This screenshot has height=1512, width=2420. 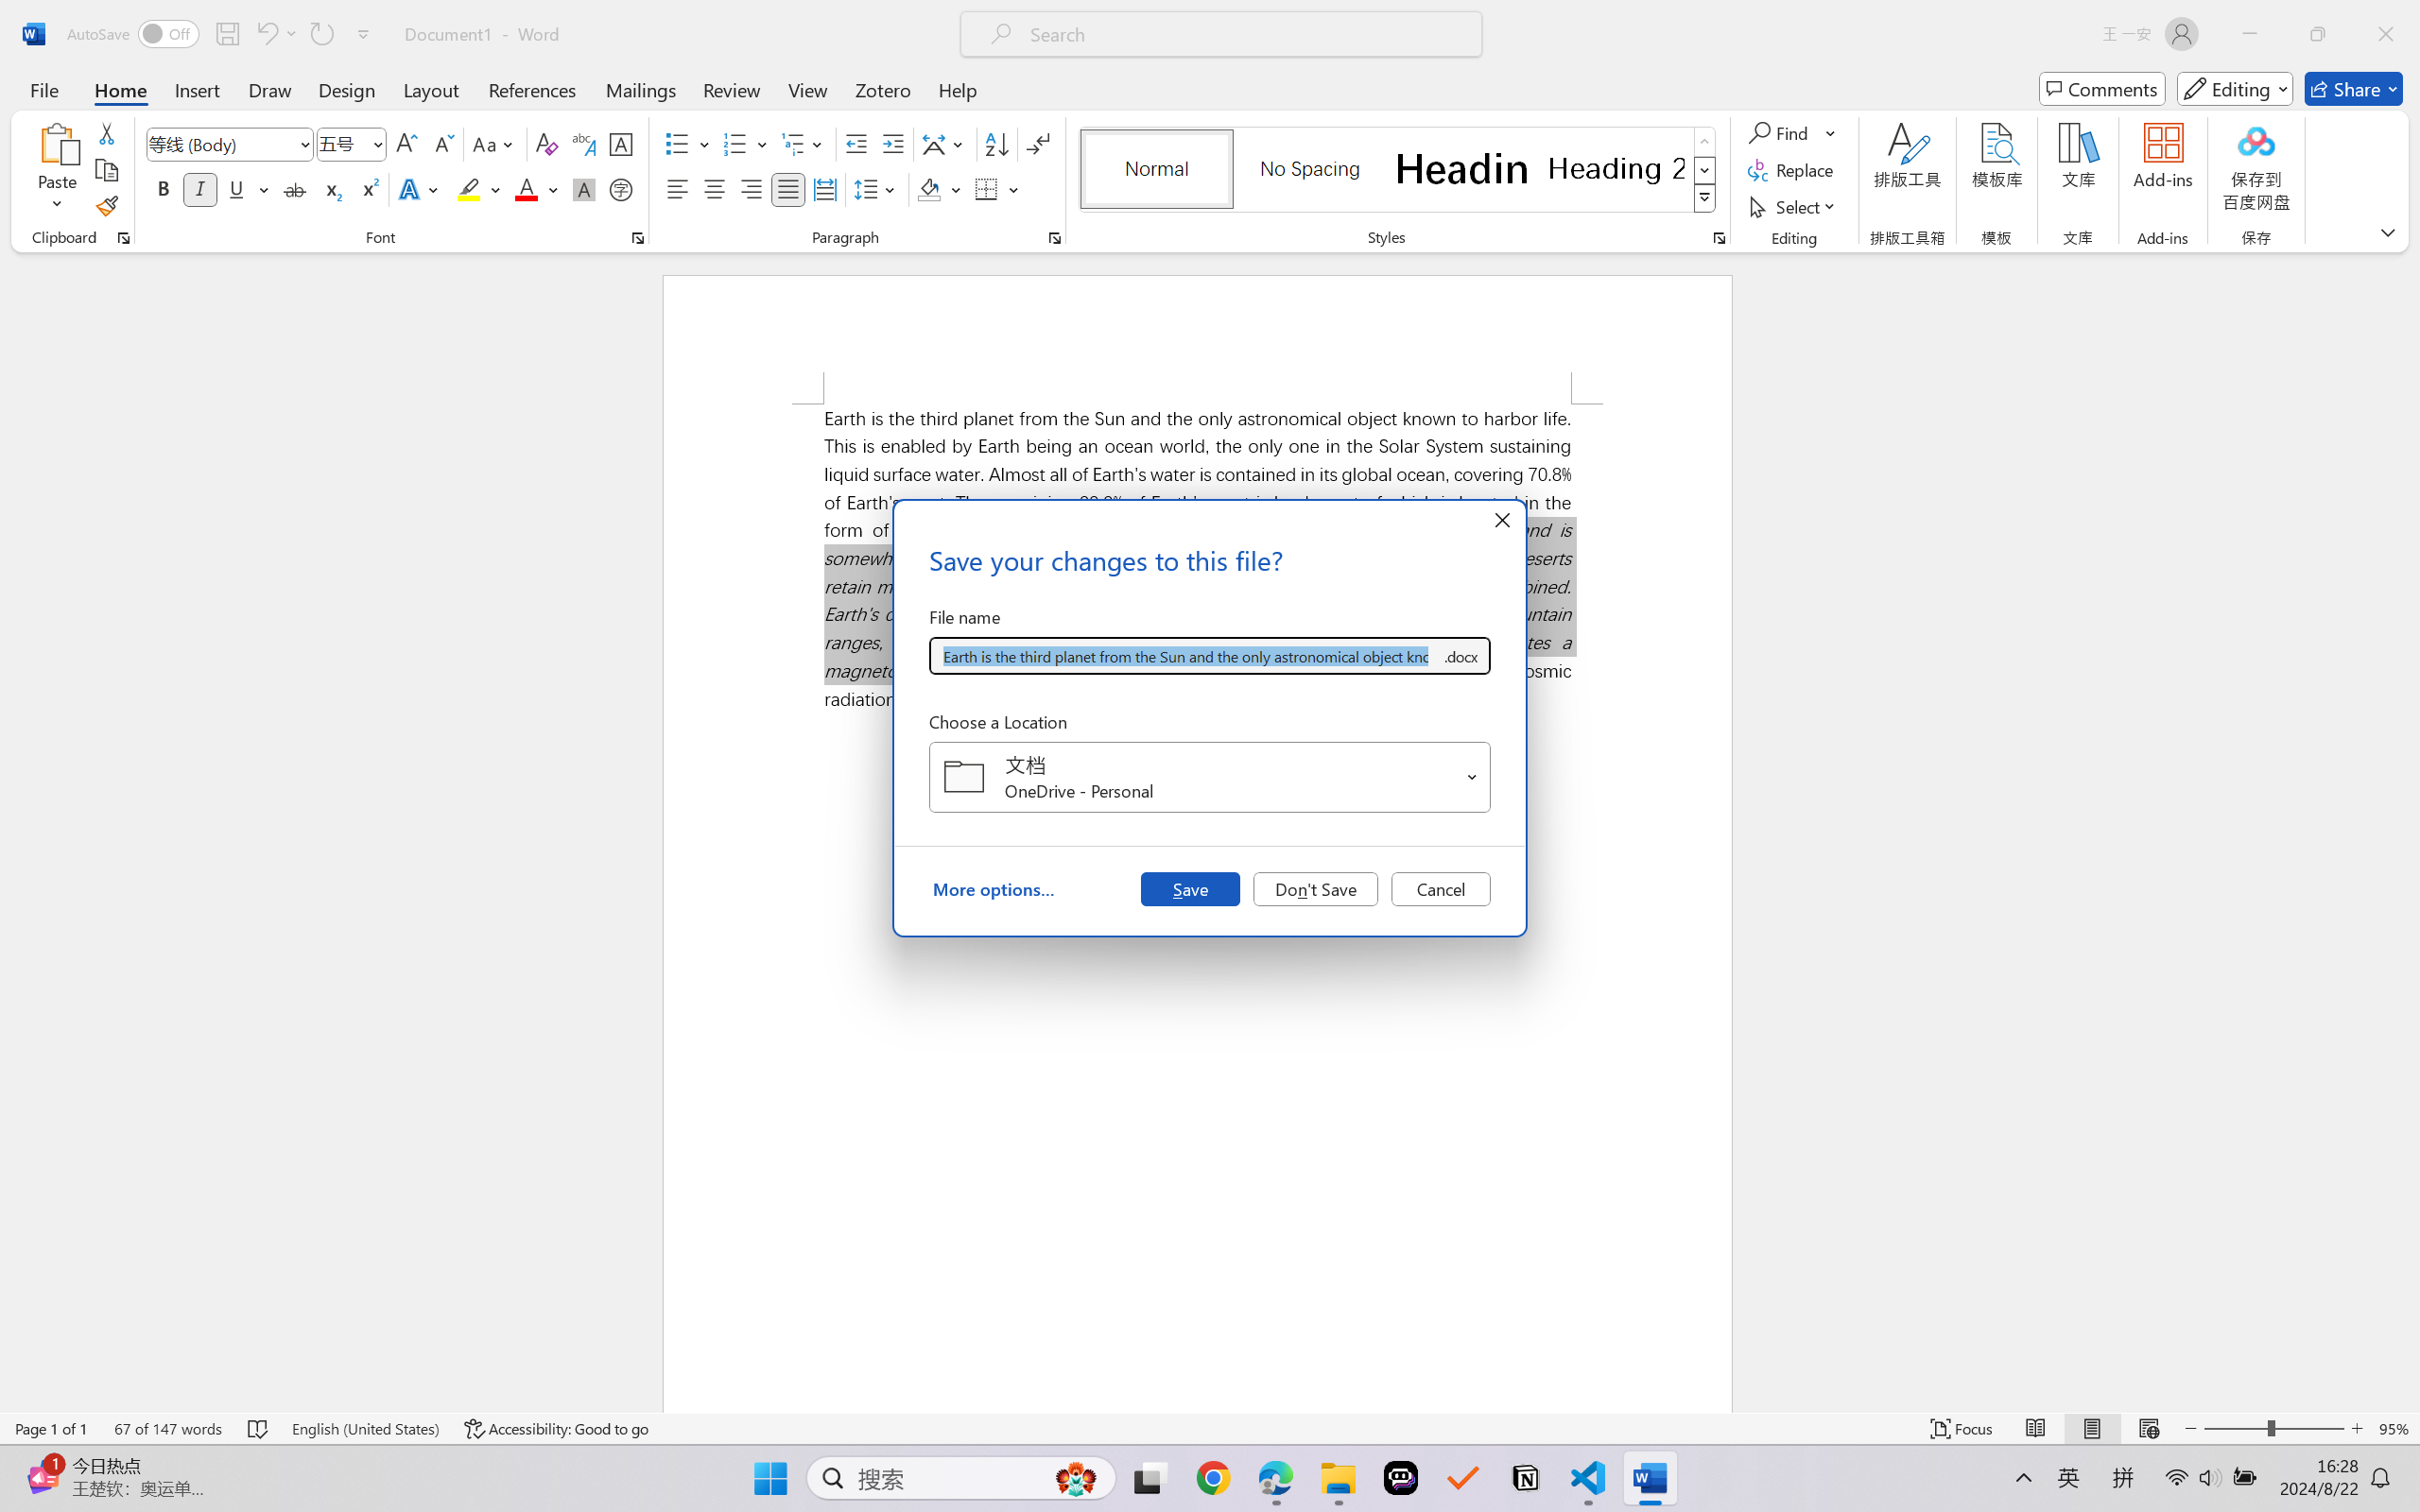 What do you see at coordinates (582, 189) in the screenshot?
I see `Character Shading` at bounding box center [582, 189].